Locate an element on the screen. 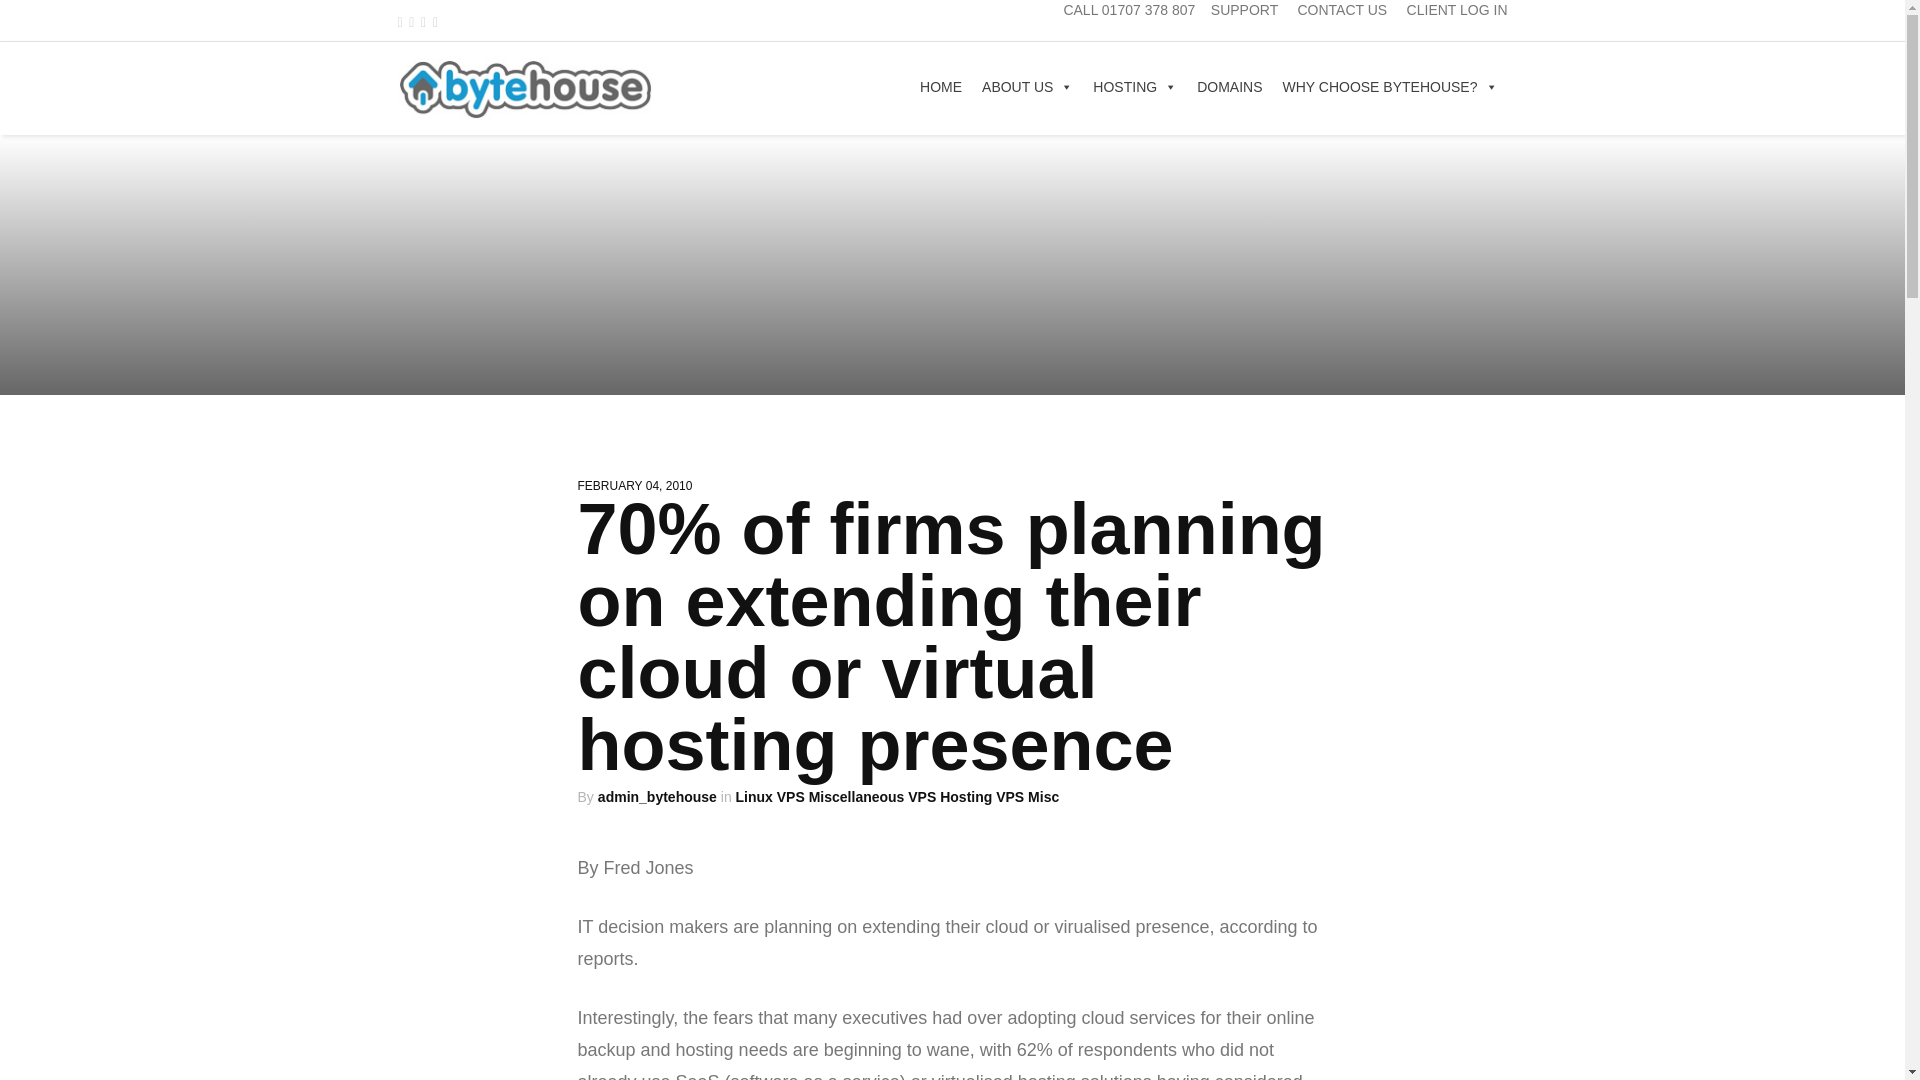  ABOUT US is located at coordinates (1026, 86).